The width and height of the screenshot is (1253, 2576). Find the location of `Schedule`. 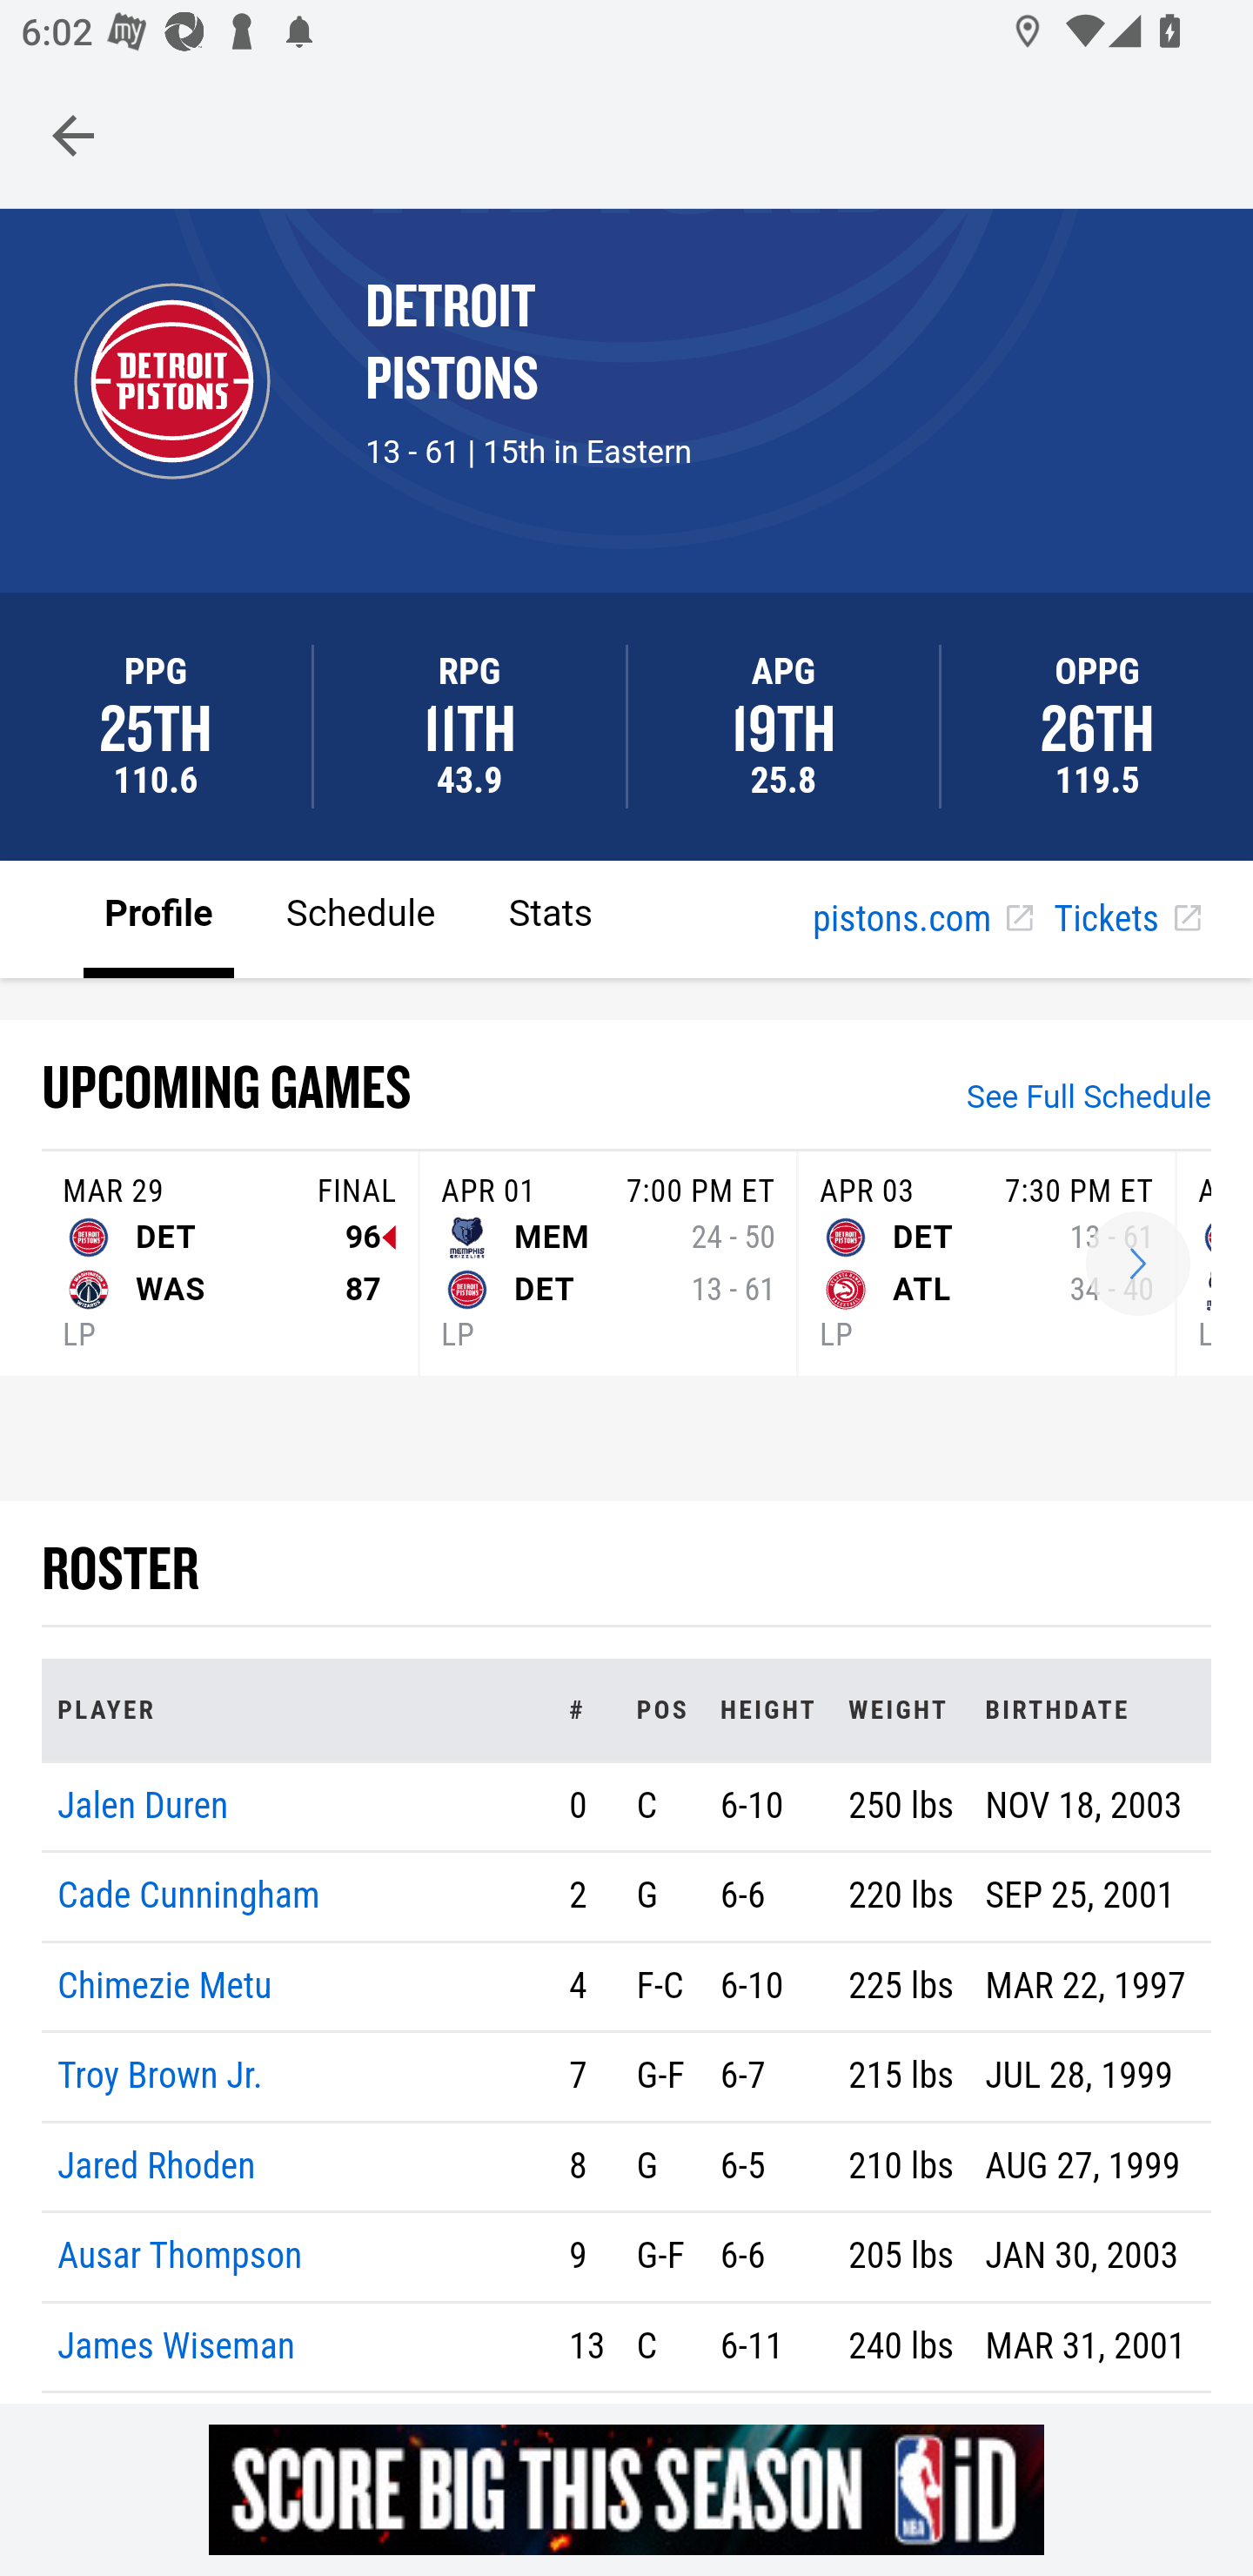

Schedule is located at coordinates (360, 917).